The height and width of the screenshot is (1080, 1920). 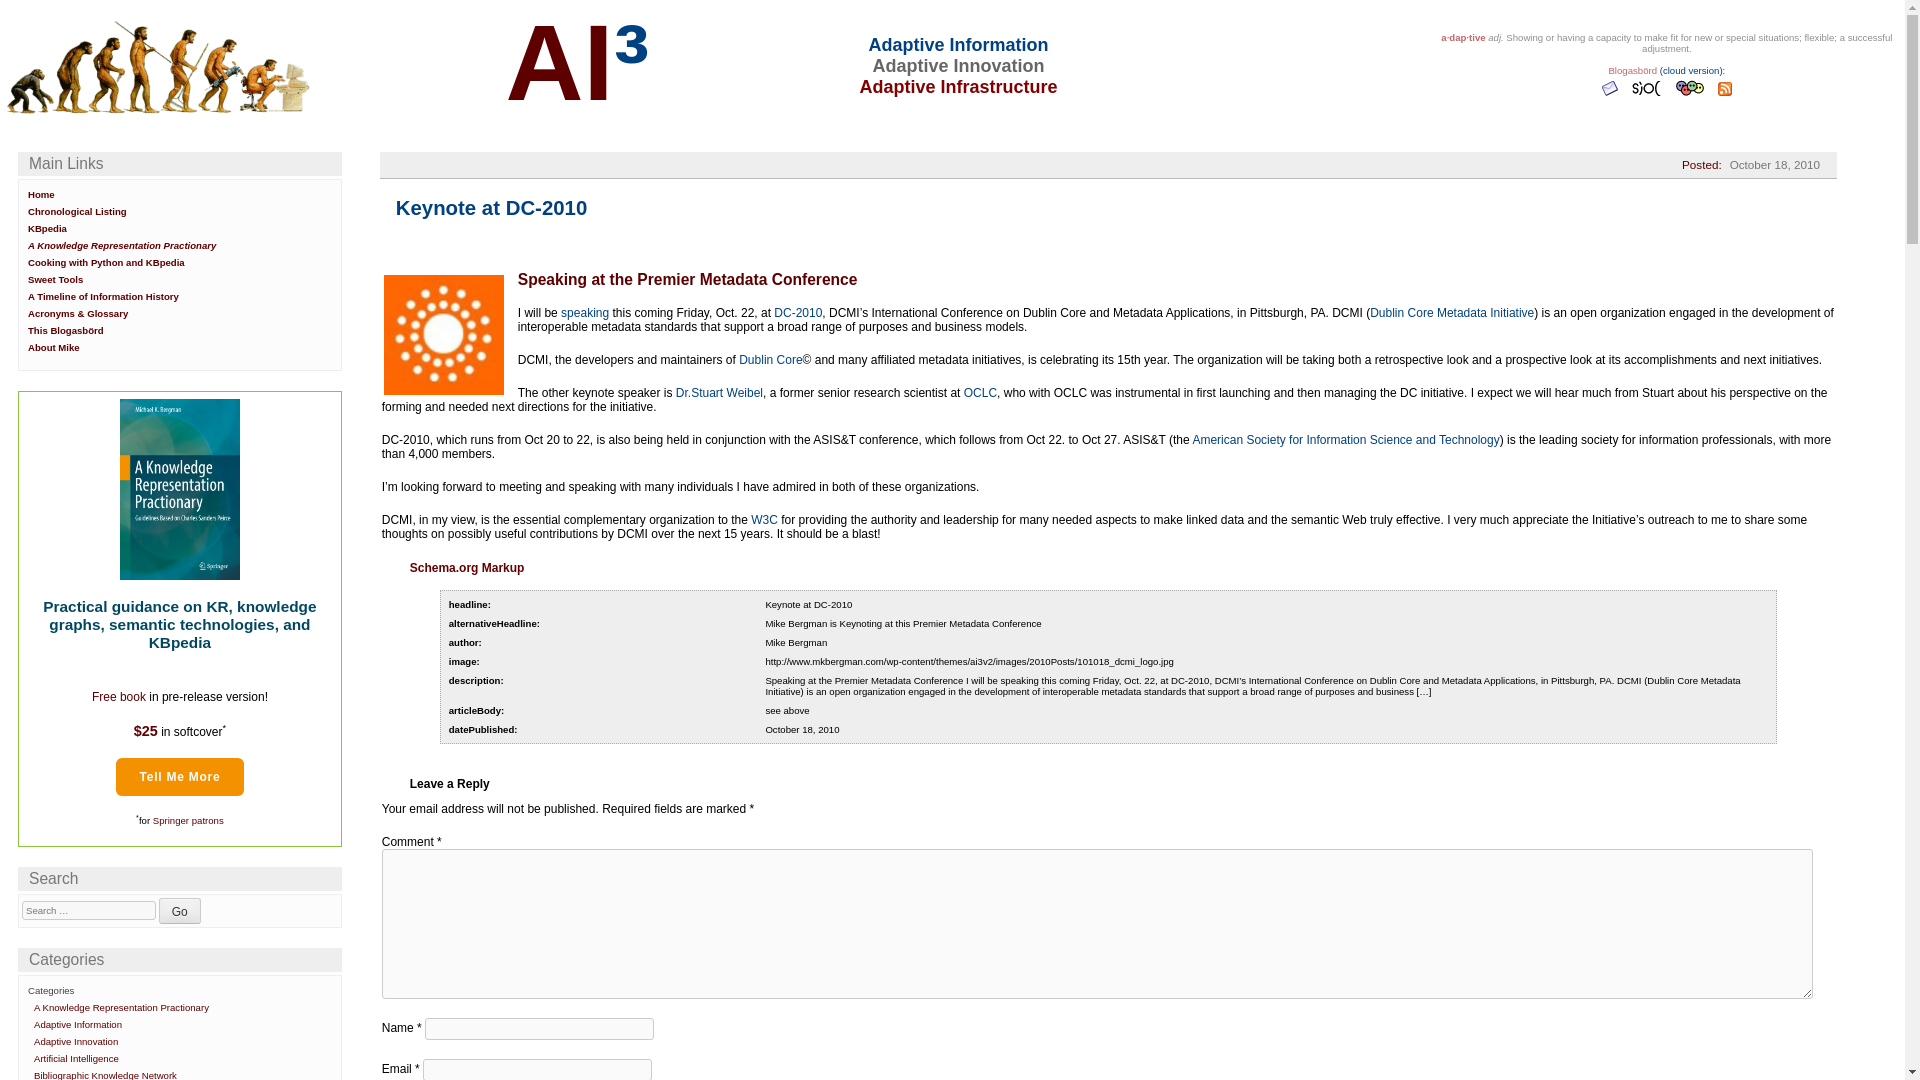 I want to click on Dublin Core Metadata Initiative, so click(x=1452, y=312).